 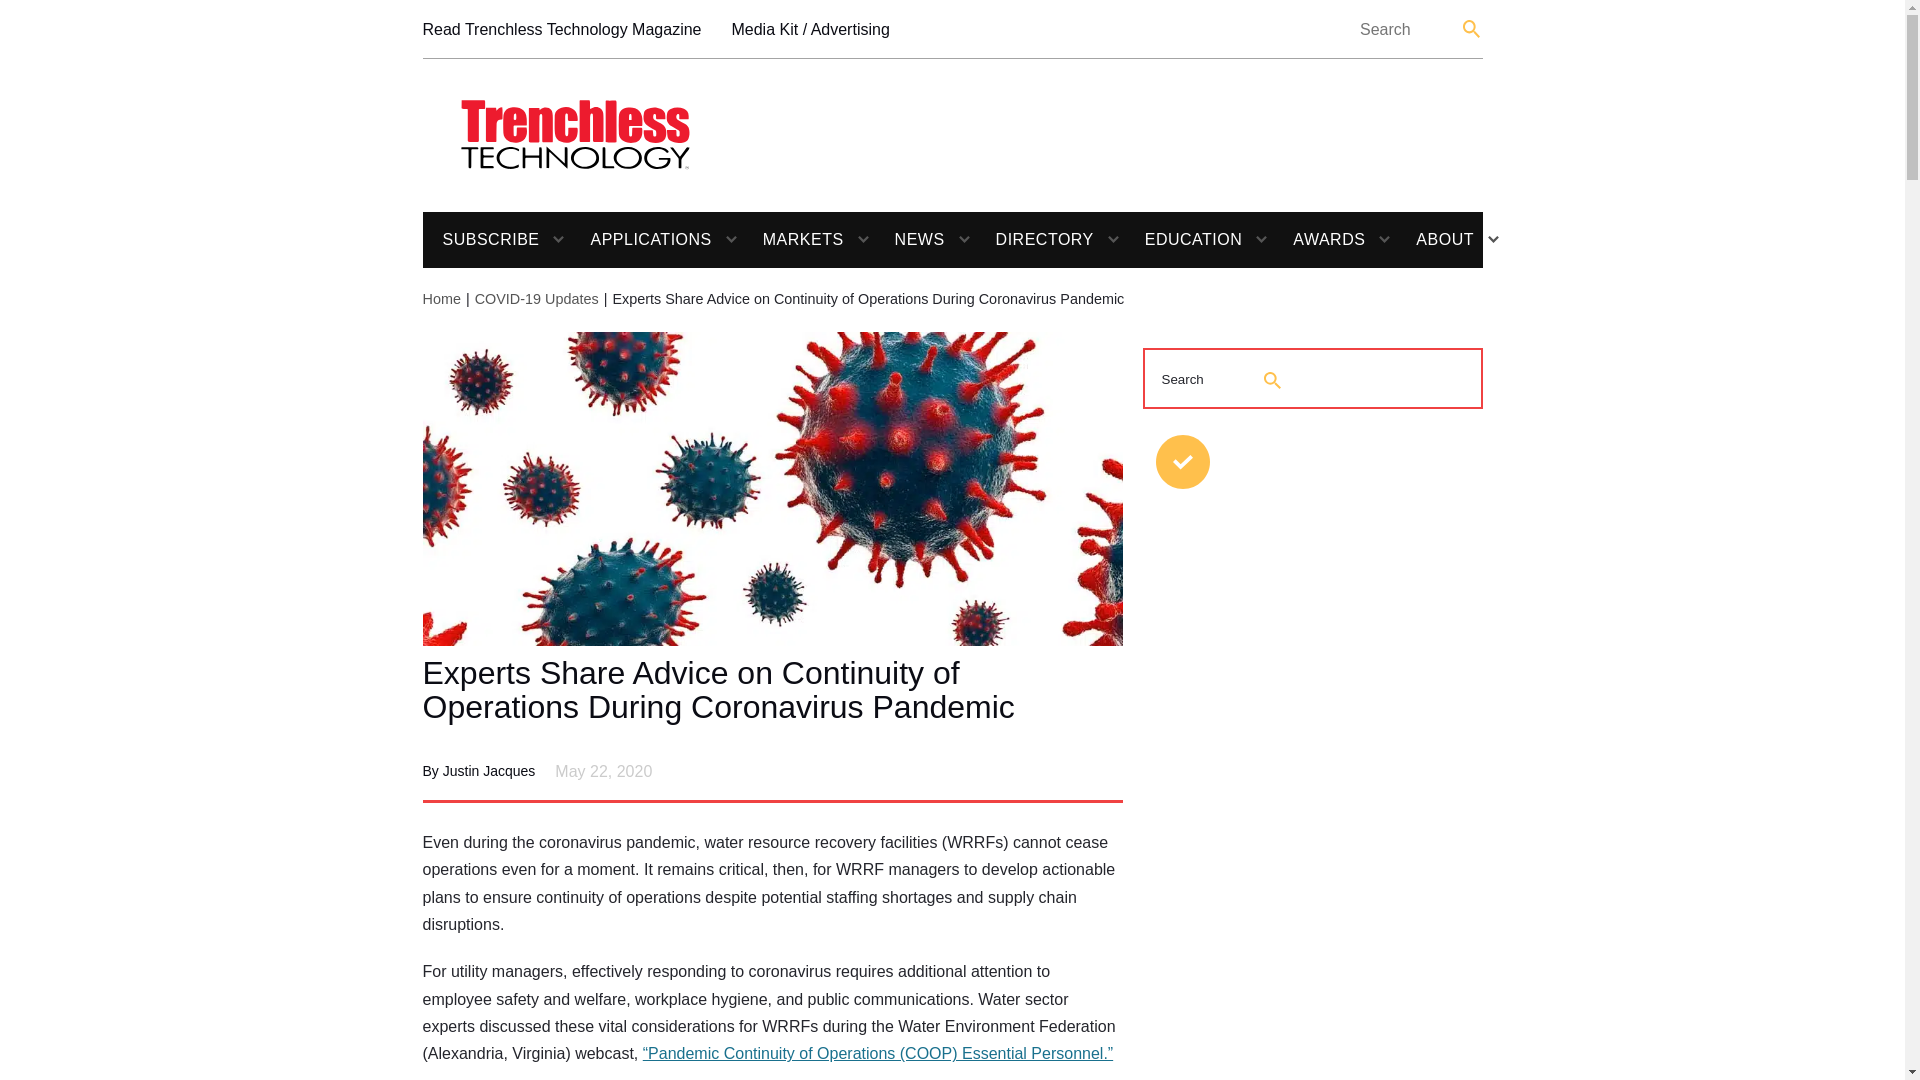 What do you see at coordinates (1472, 28) in the screenshot?
I see `Search` at bounding box center [1472, 28].